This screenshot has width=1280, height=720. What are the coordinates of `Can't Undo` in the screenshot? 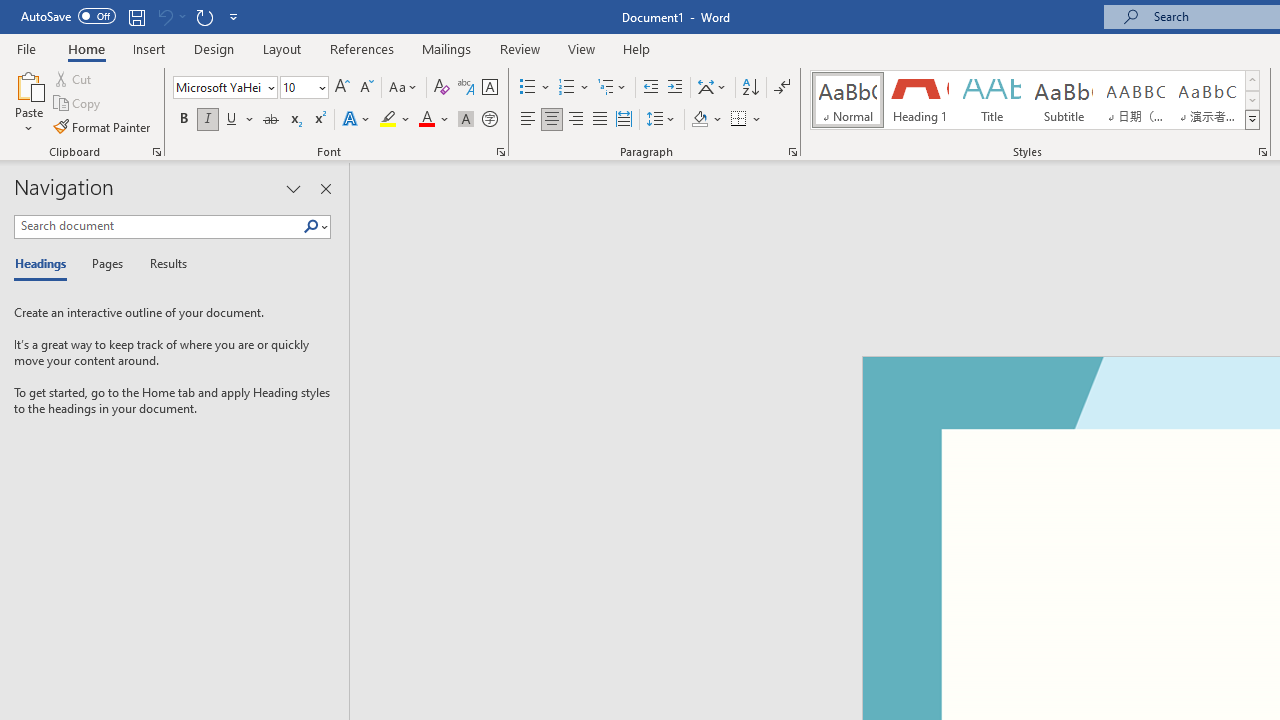 It's located at (170, 16).